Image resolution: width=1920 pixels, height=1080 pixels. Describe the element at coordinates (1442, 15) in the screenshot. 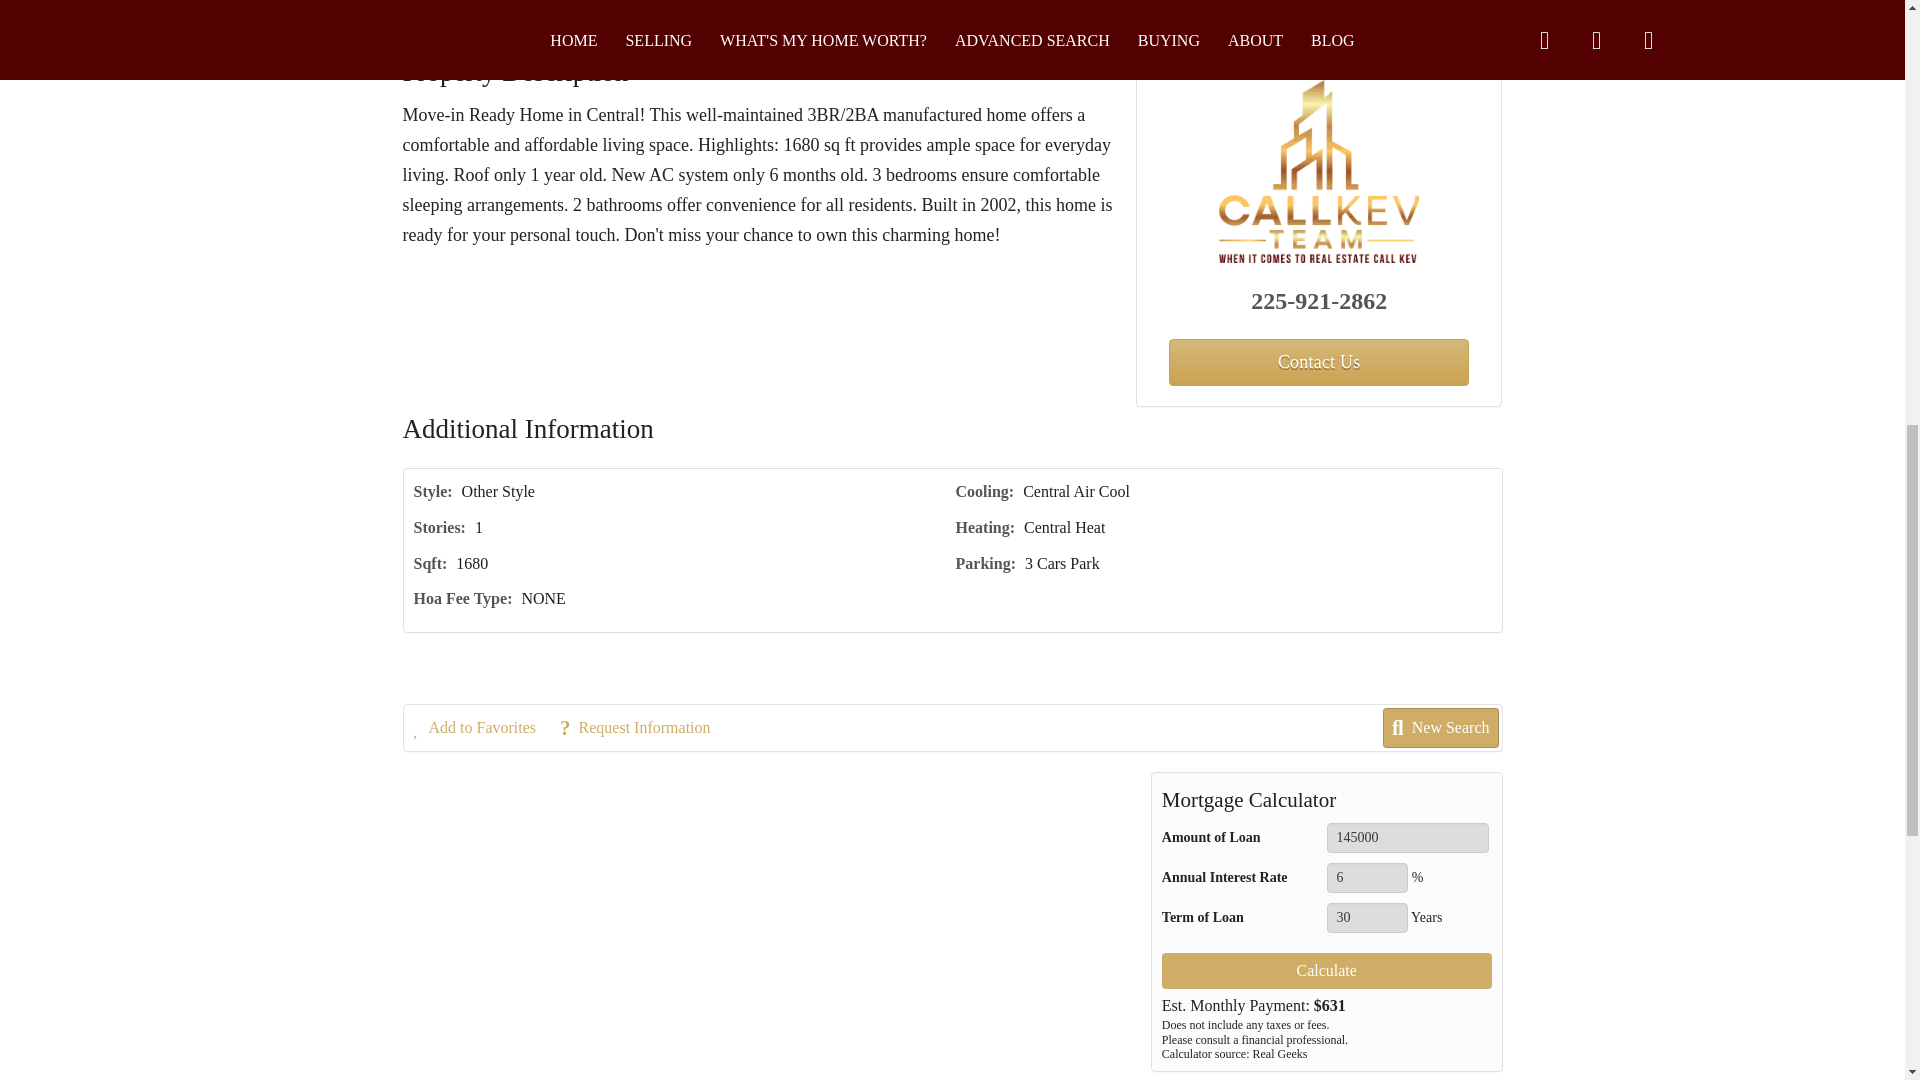

I see `New Search` at that location.